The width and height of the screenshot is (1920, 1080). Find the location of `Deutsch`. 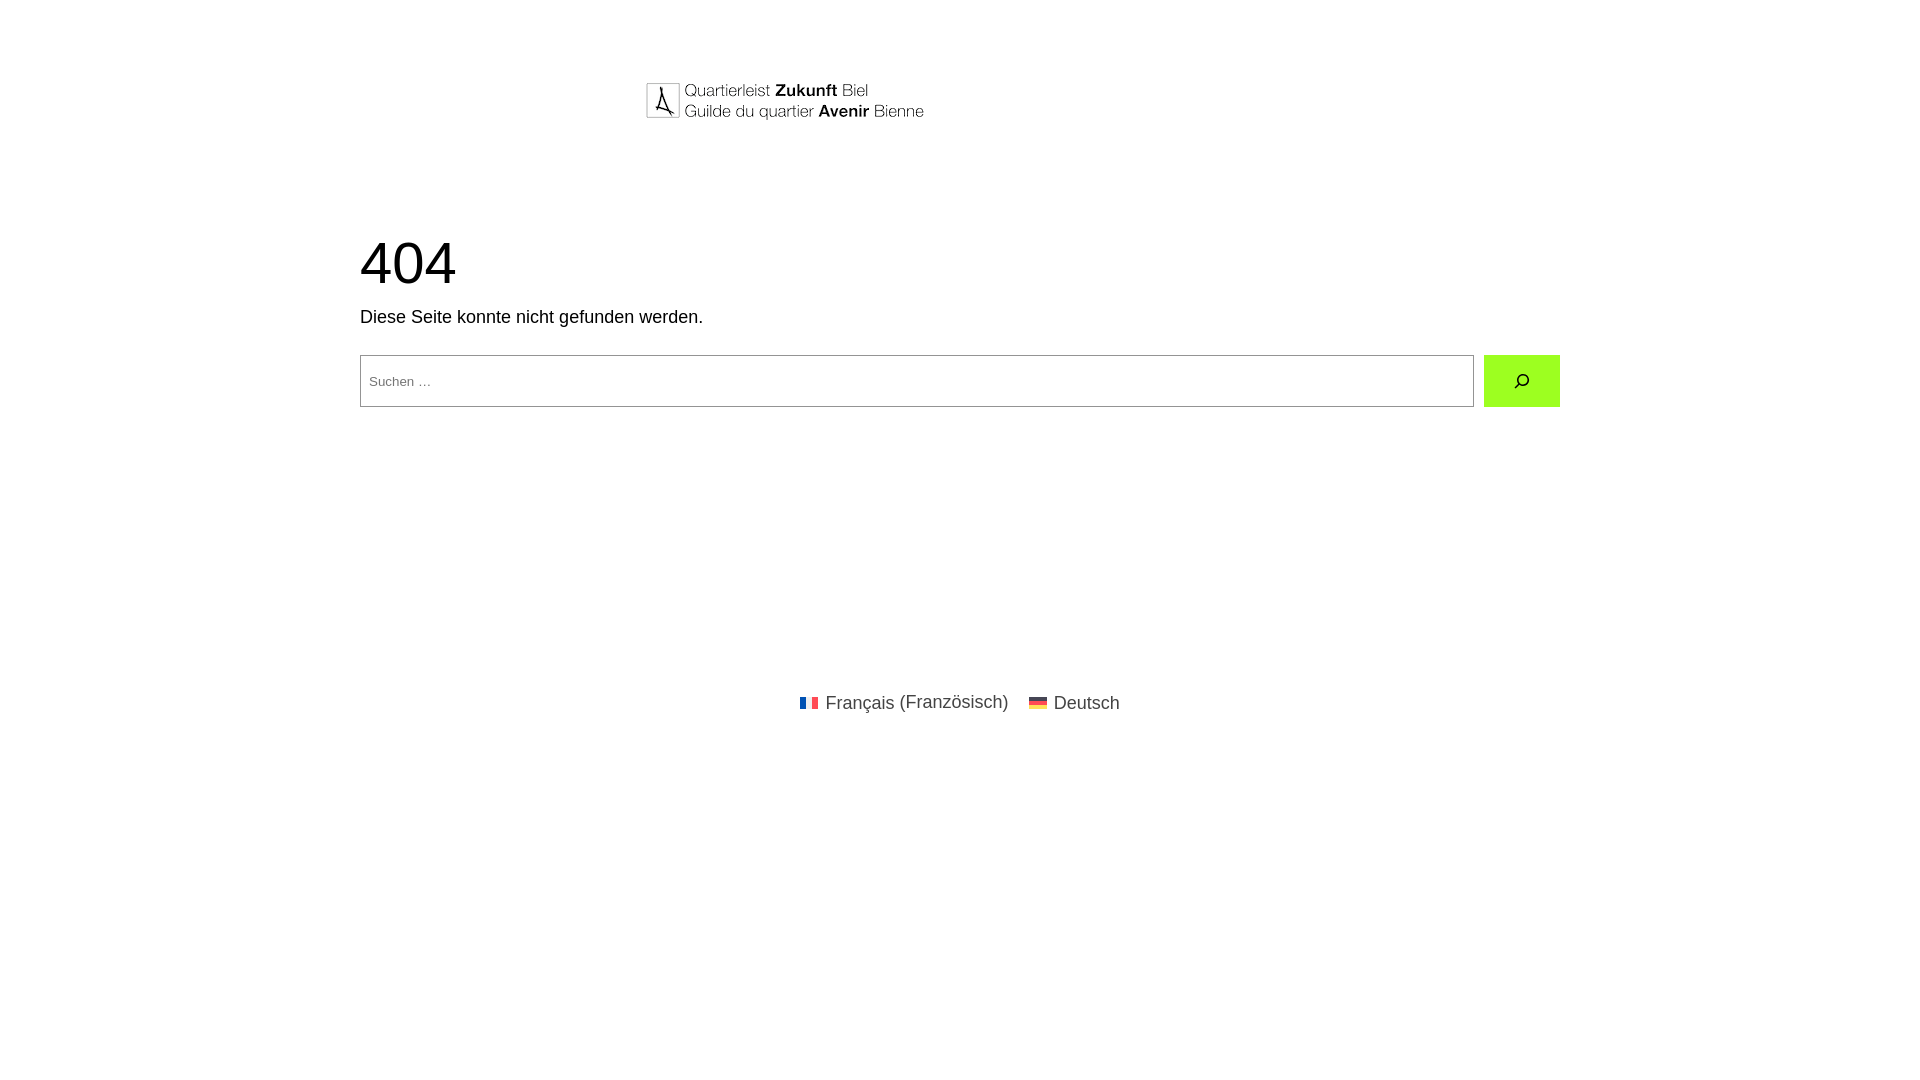

Deutsch is located at coordinates (1073, 702).